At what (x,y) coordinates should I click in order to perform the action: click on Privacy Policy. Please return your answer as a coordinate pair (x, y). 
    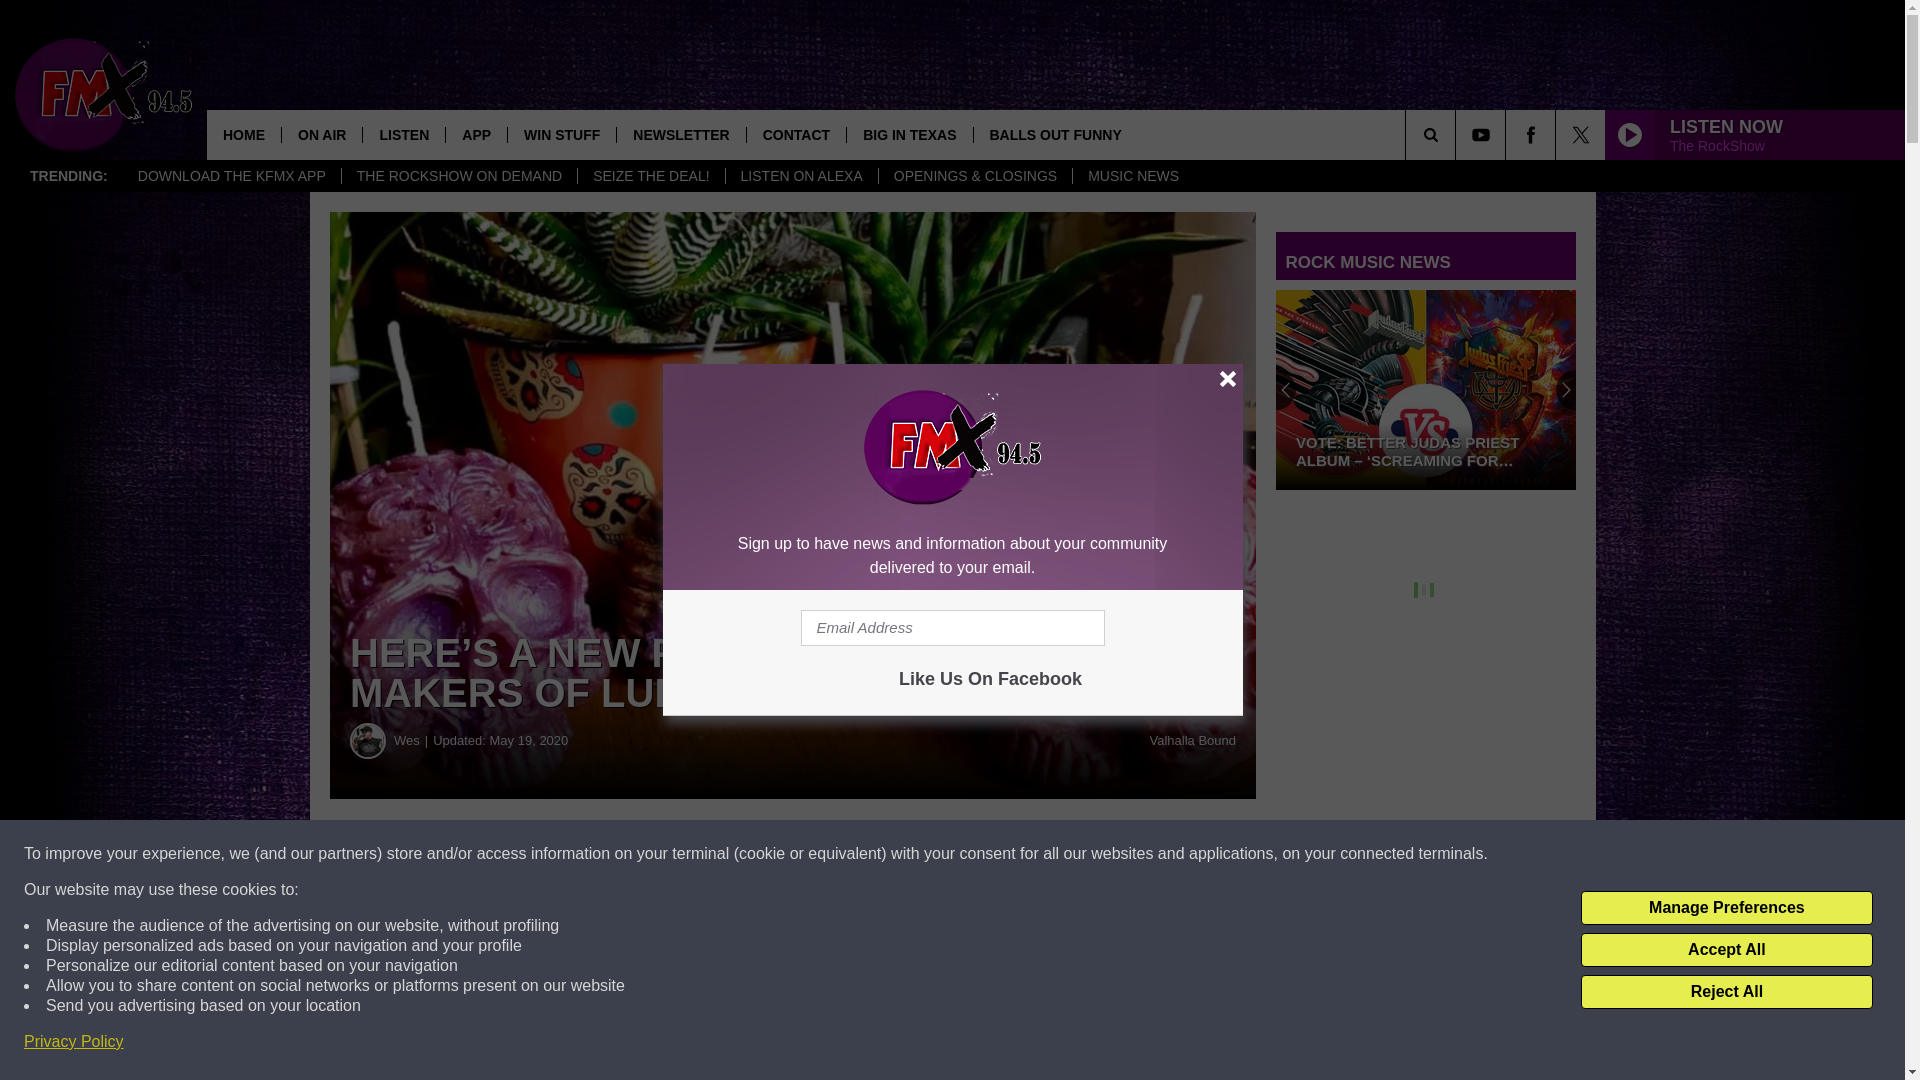
    Looking at the image, I should click on (74, 1042).